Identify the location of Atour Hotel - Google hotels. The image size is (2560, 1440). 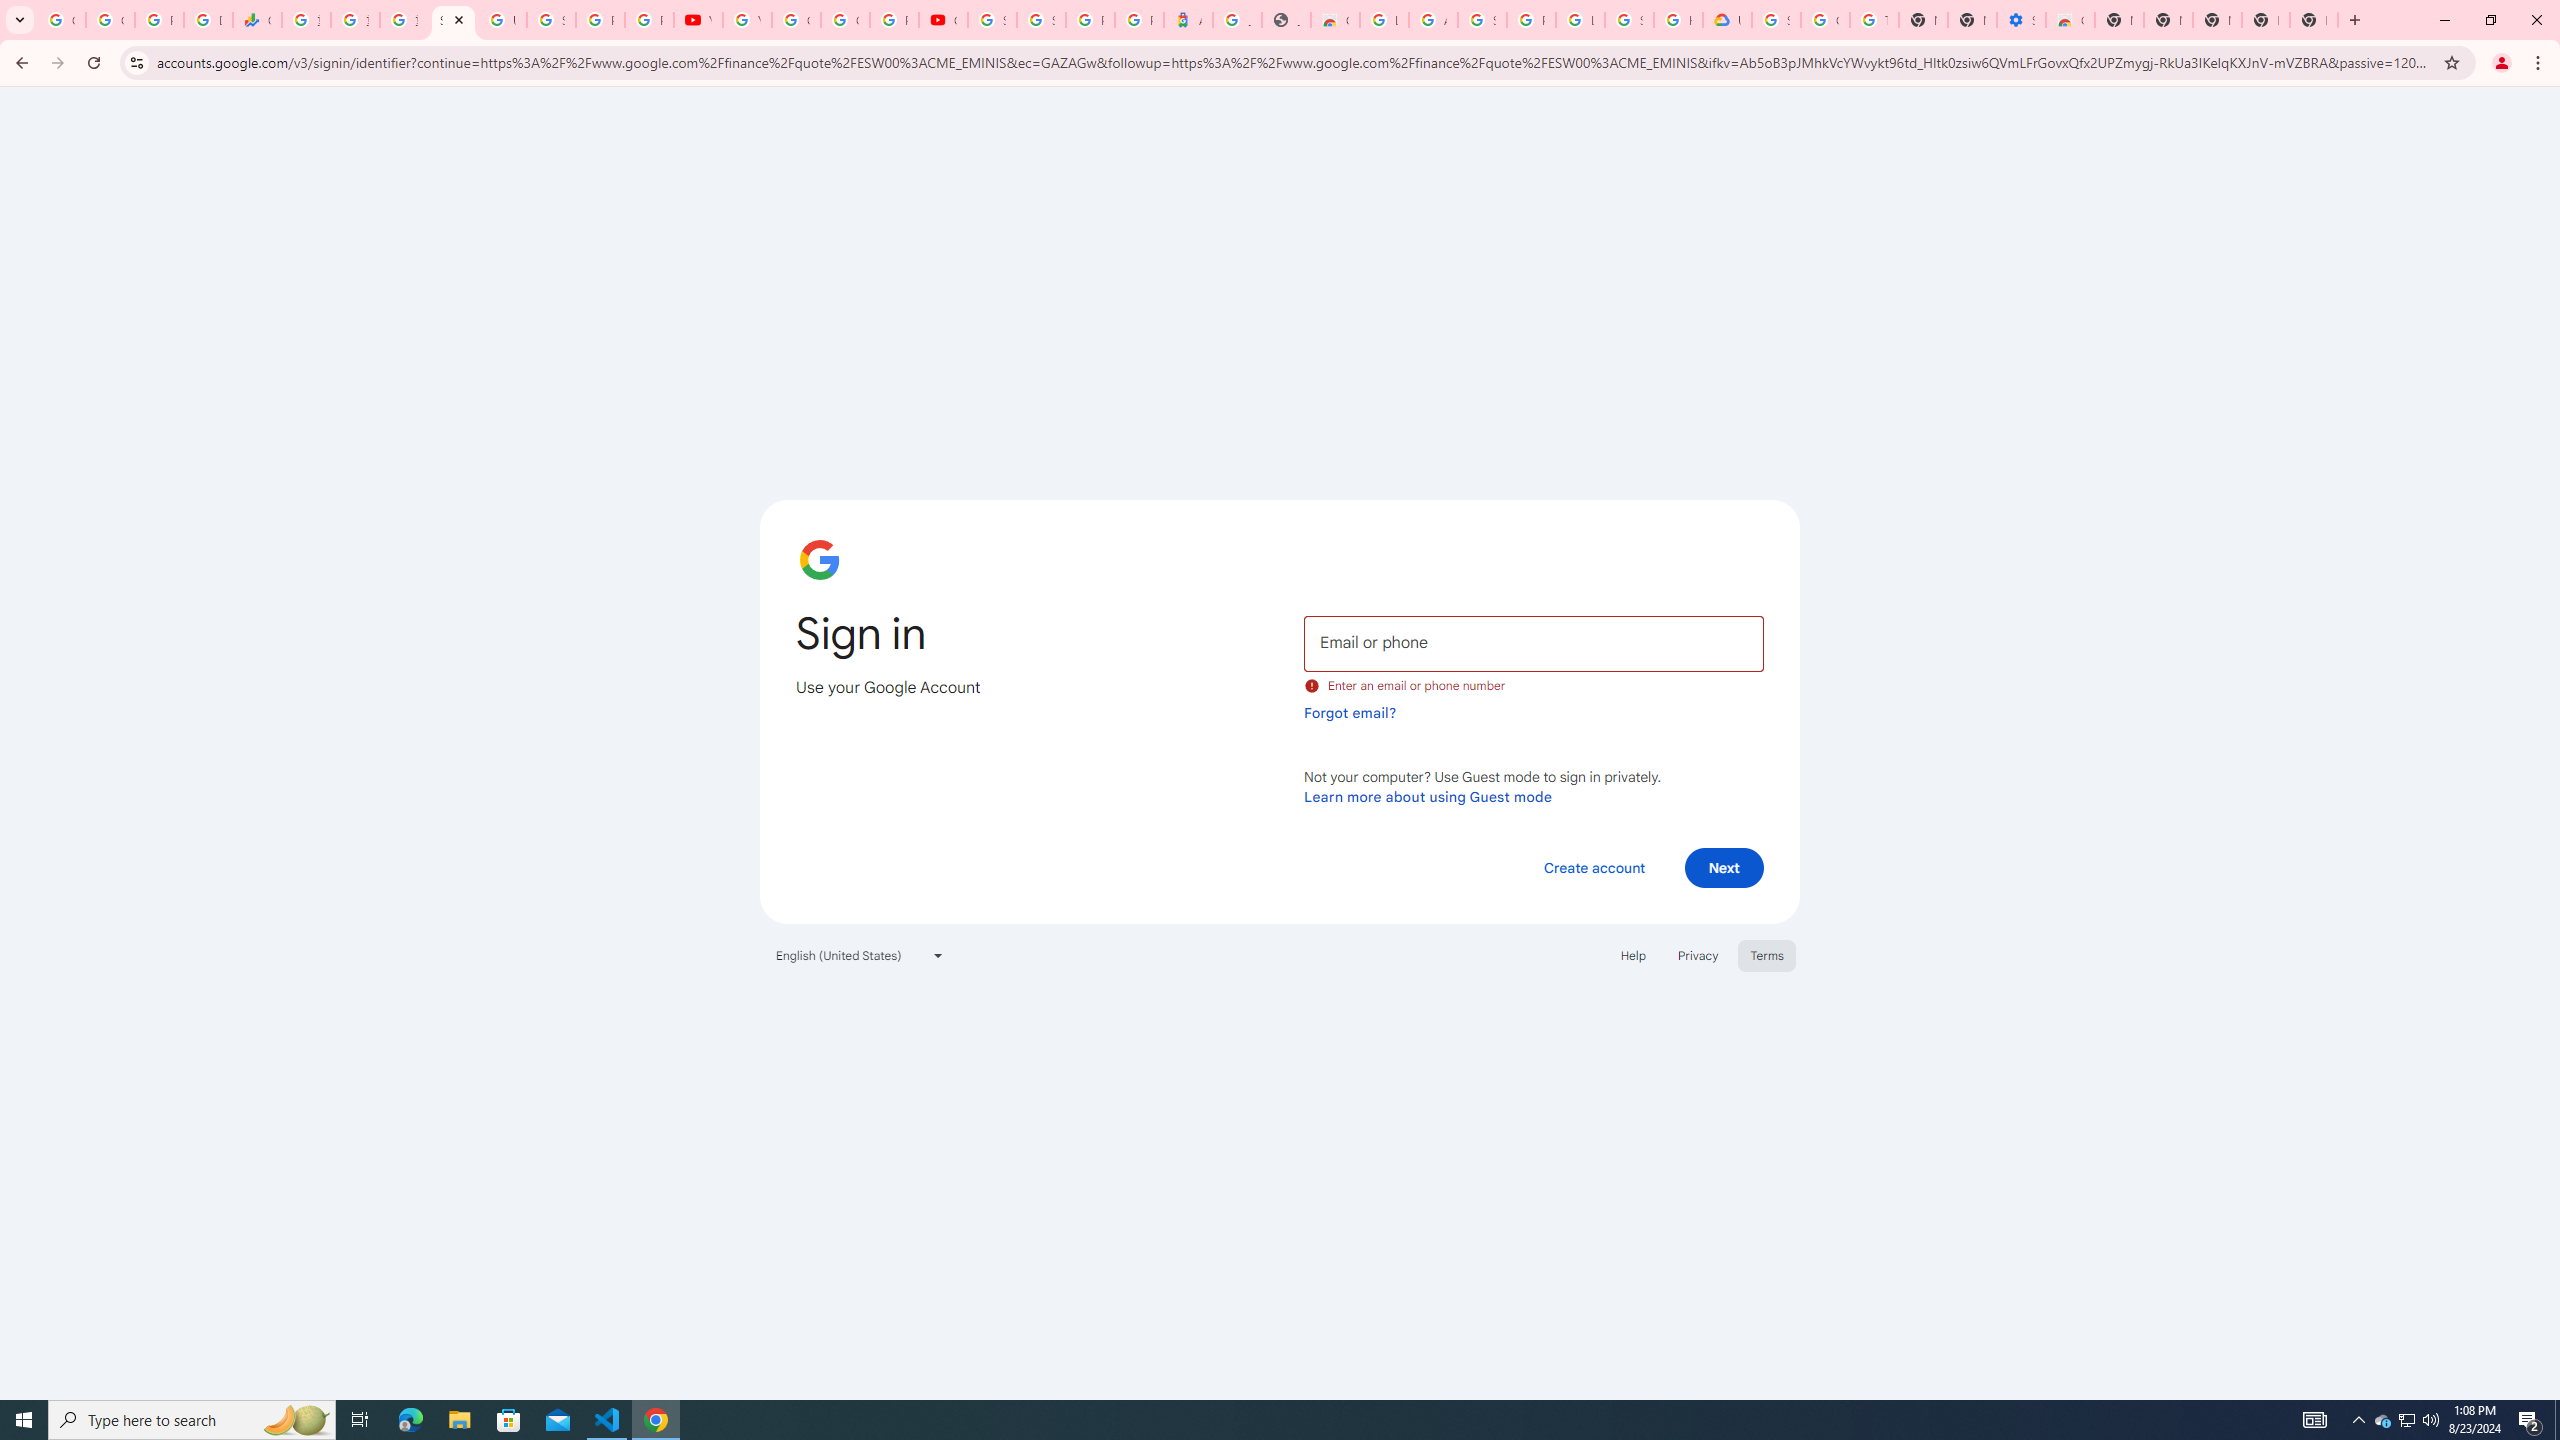
(1188, 20).